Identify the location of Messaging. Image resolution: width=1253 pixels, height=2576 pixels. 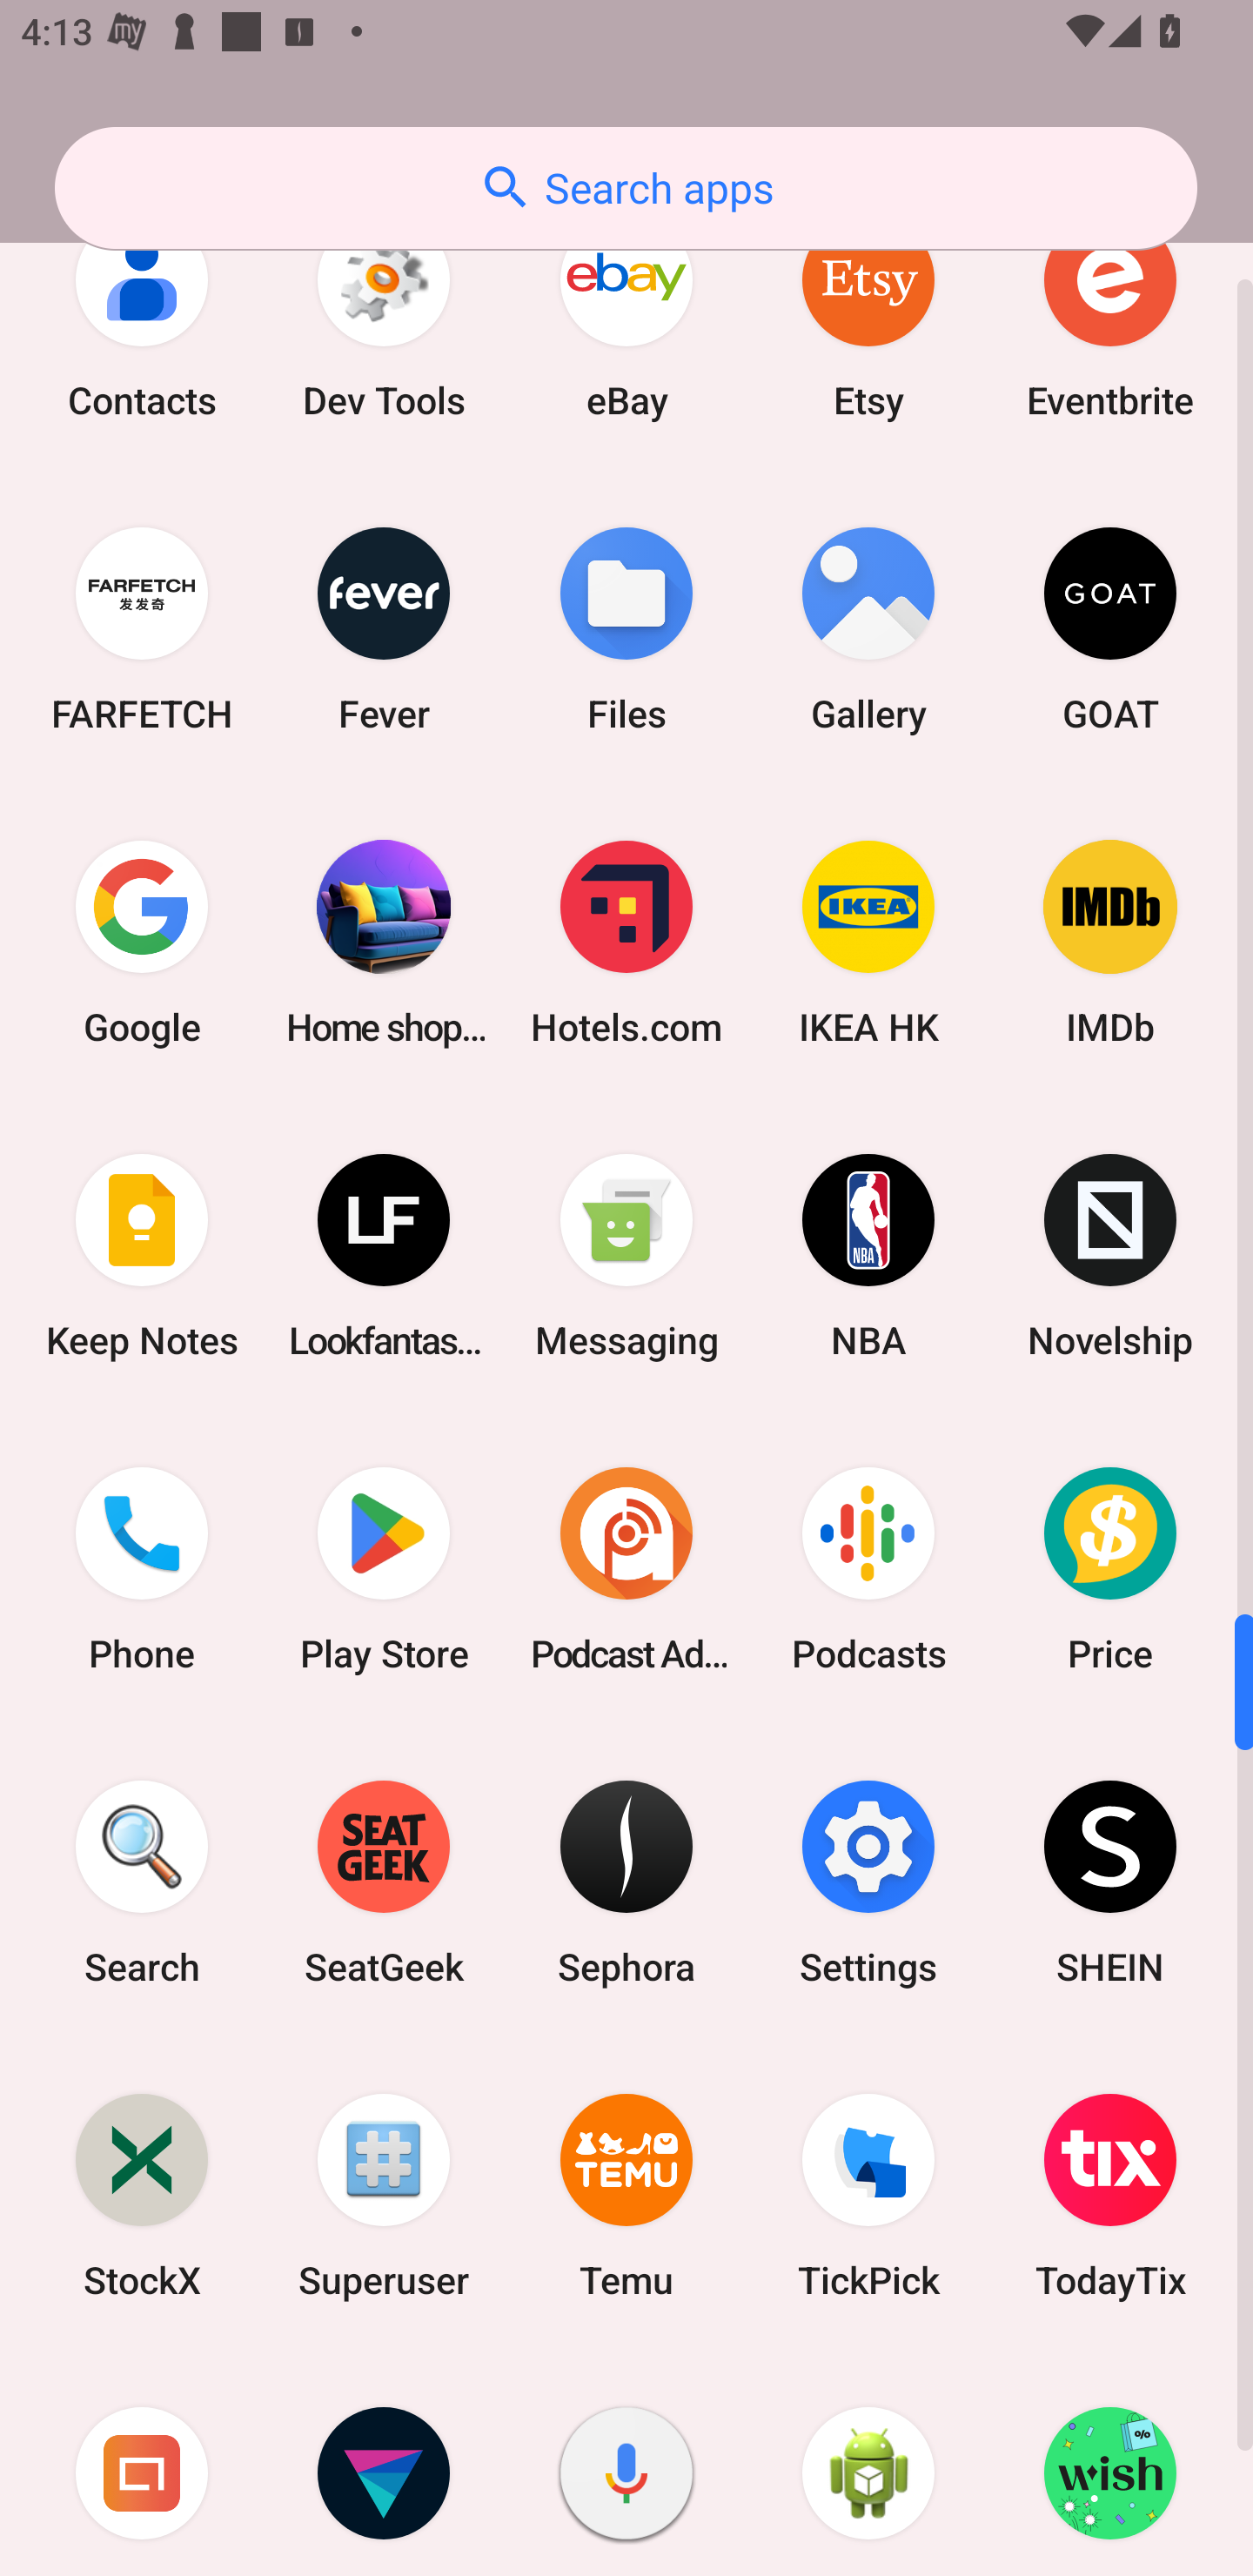
(626, 1255).